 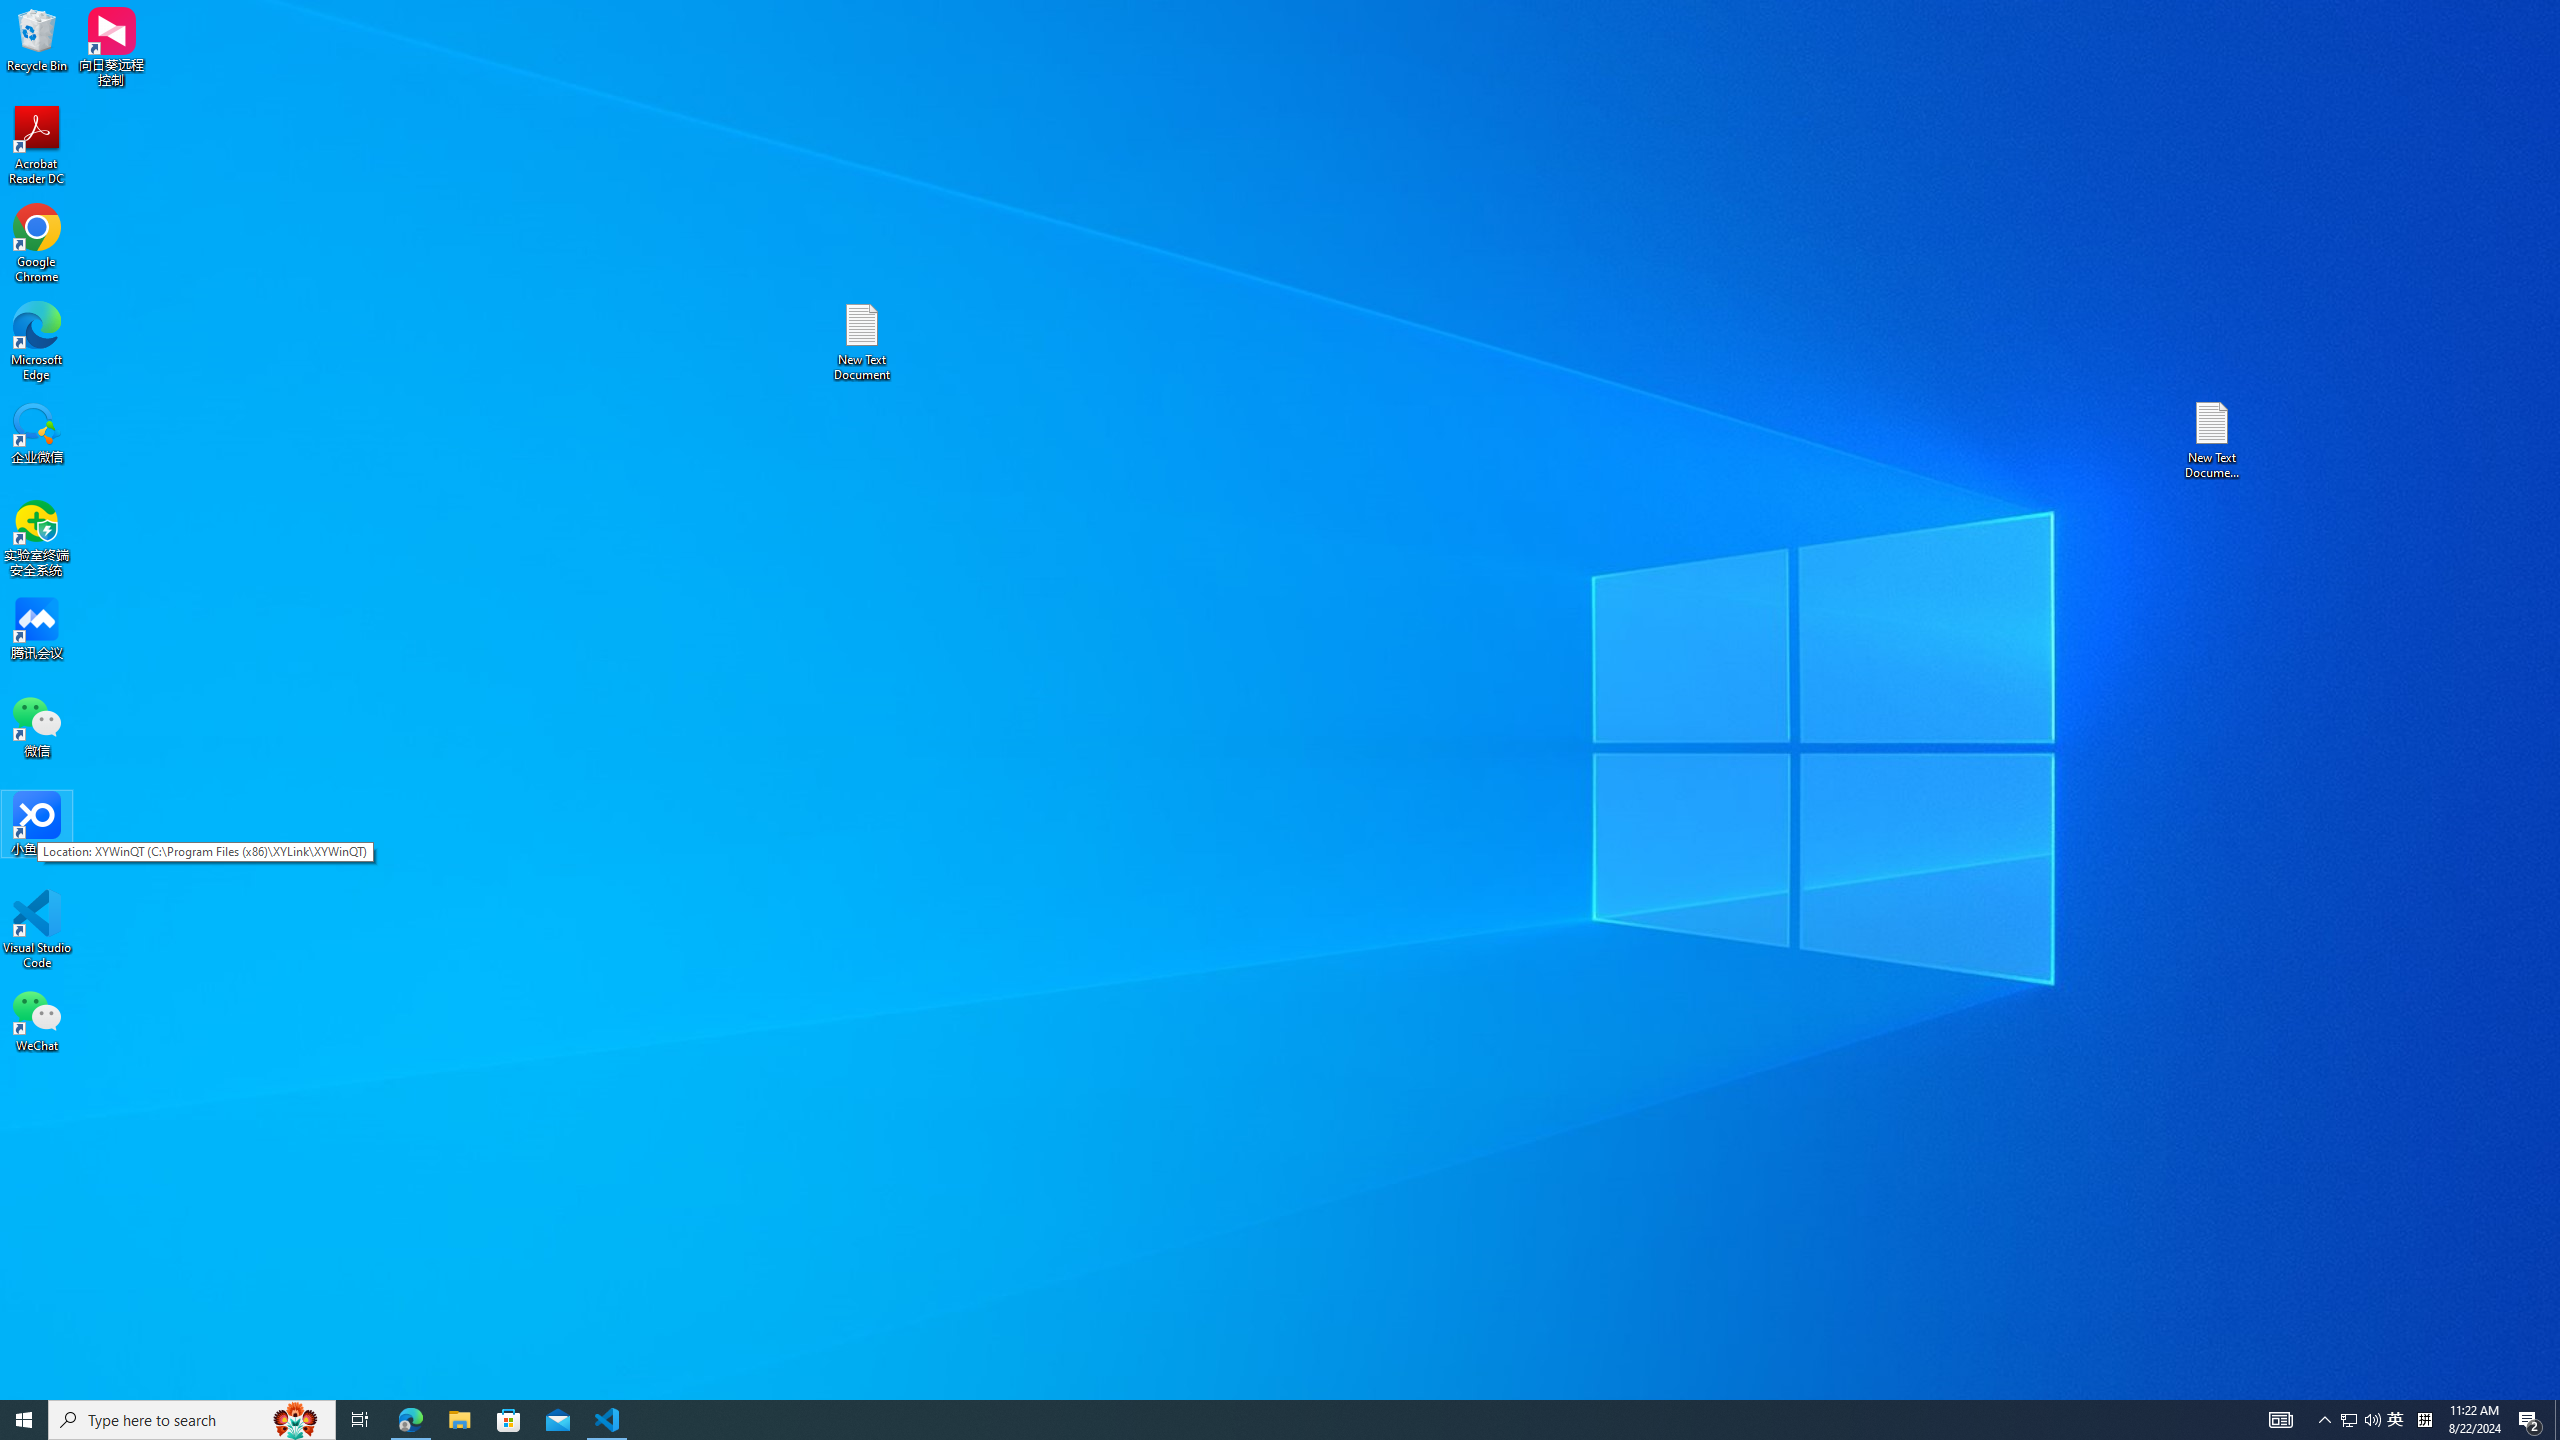 I want to click on Search highlights icon opens search home window, so click(x=24, y=1420).